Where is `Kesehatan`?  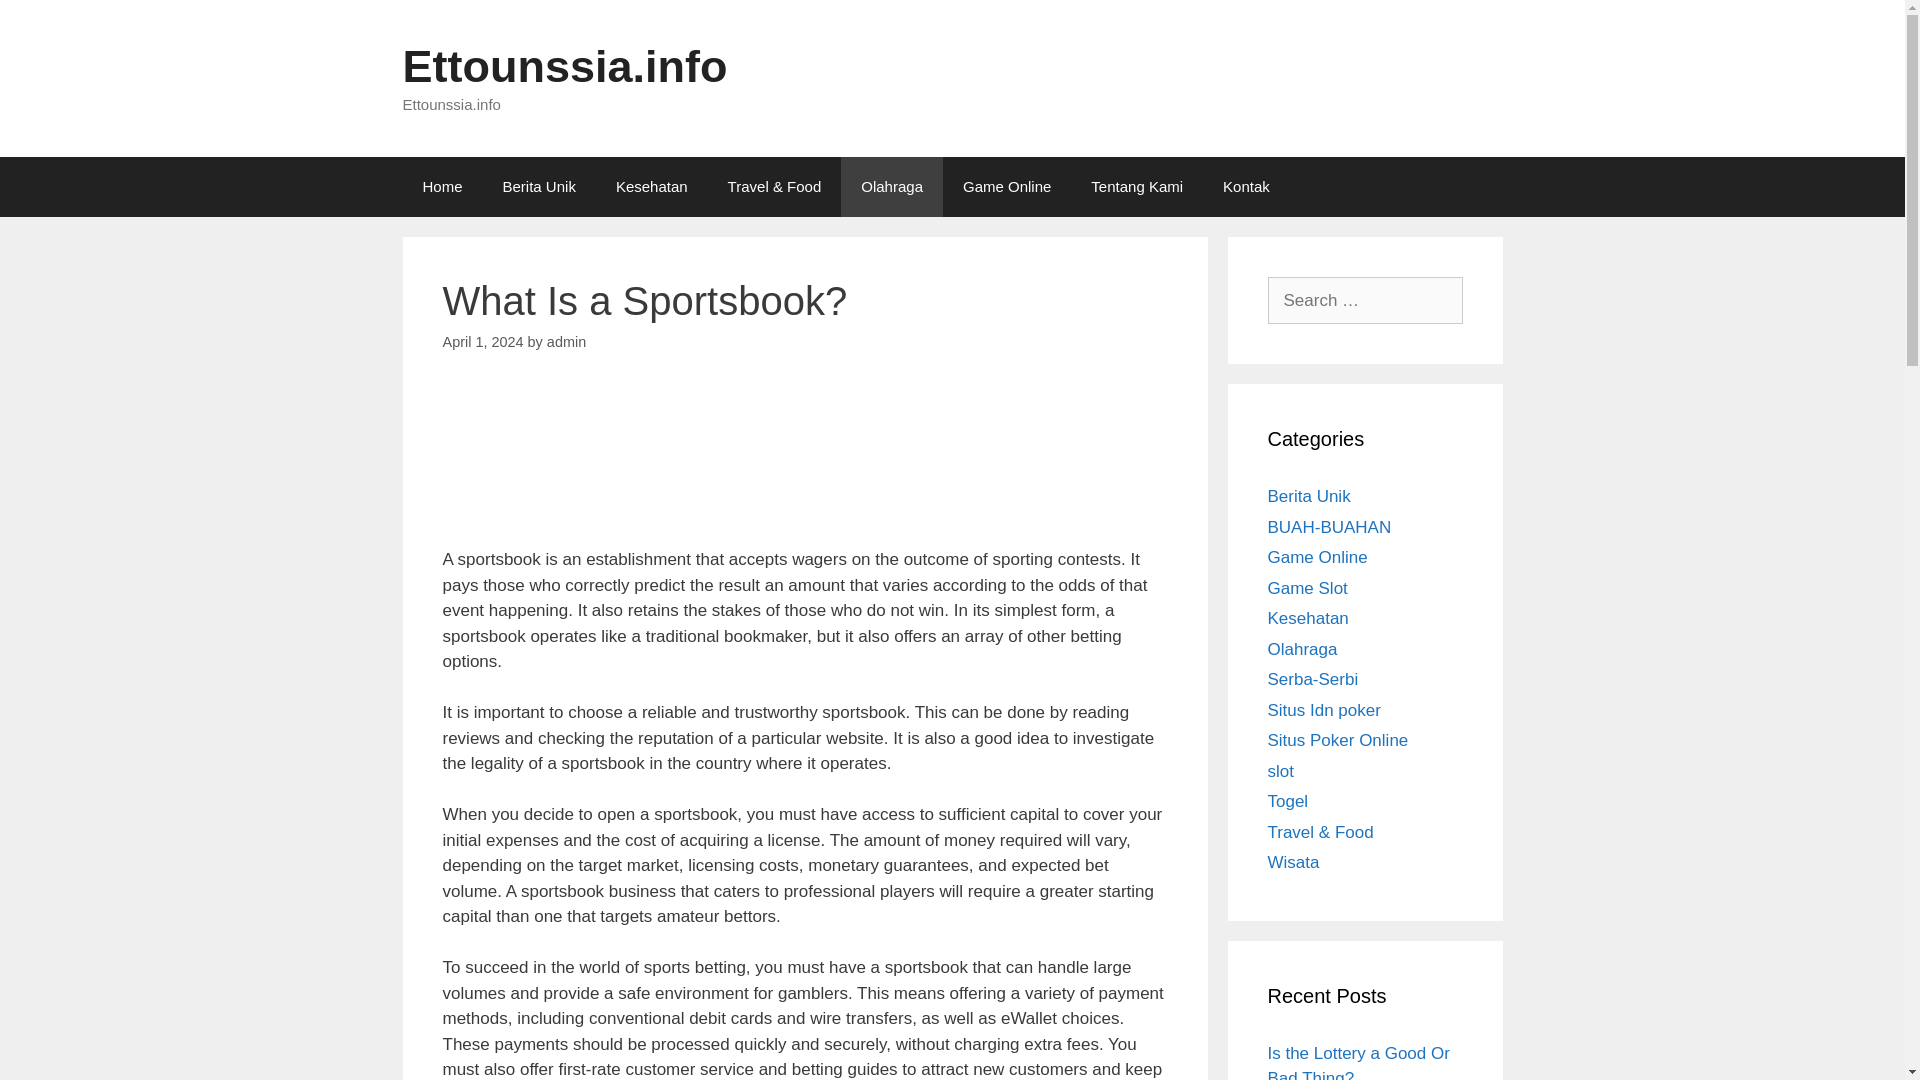 Kesehatan is located at coordinates (652, 186).